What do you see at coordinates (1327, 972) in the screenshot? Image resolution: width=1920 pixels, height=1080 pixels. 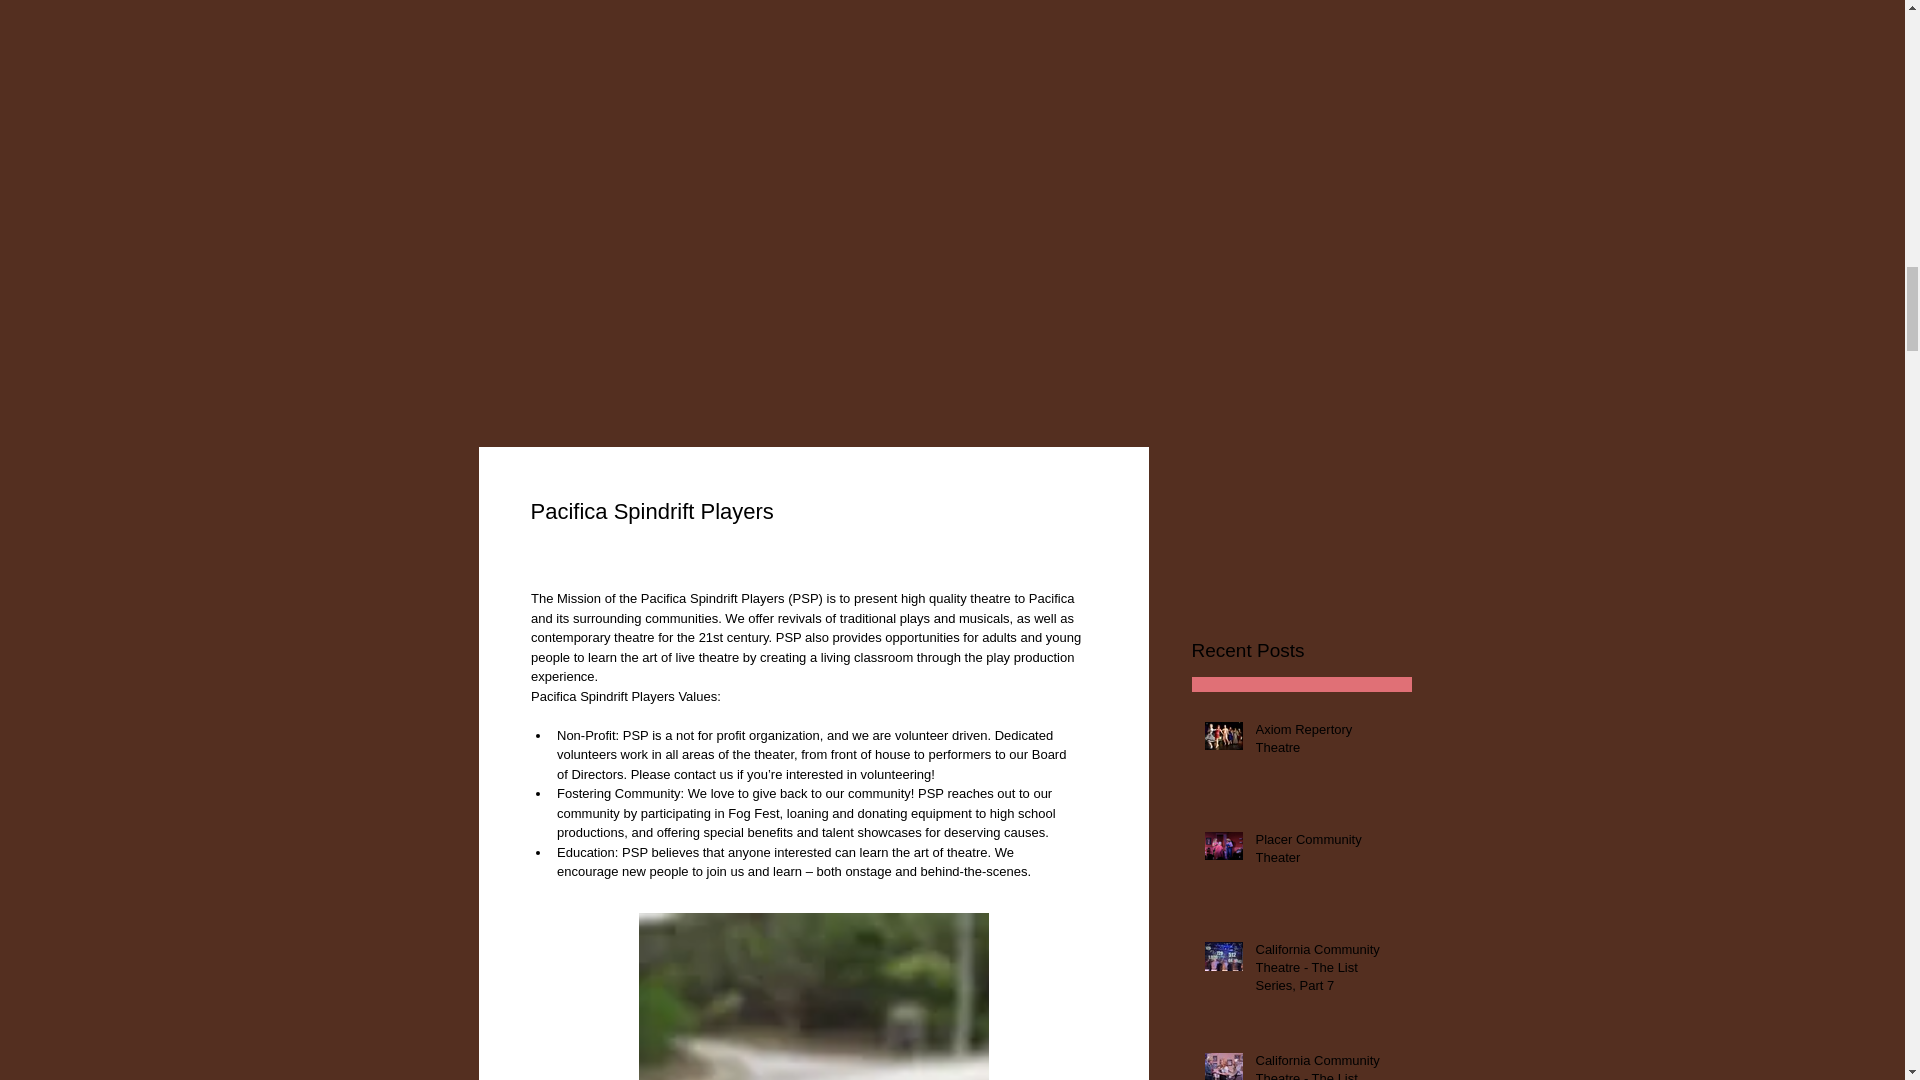 I see `California Community Theatre - The List Series, Part 7` at bounding box center [1327, 972].